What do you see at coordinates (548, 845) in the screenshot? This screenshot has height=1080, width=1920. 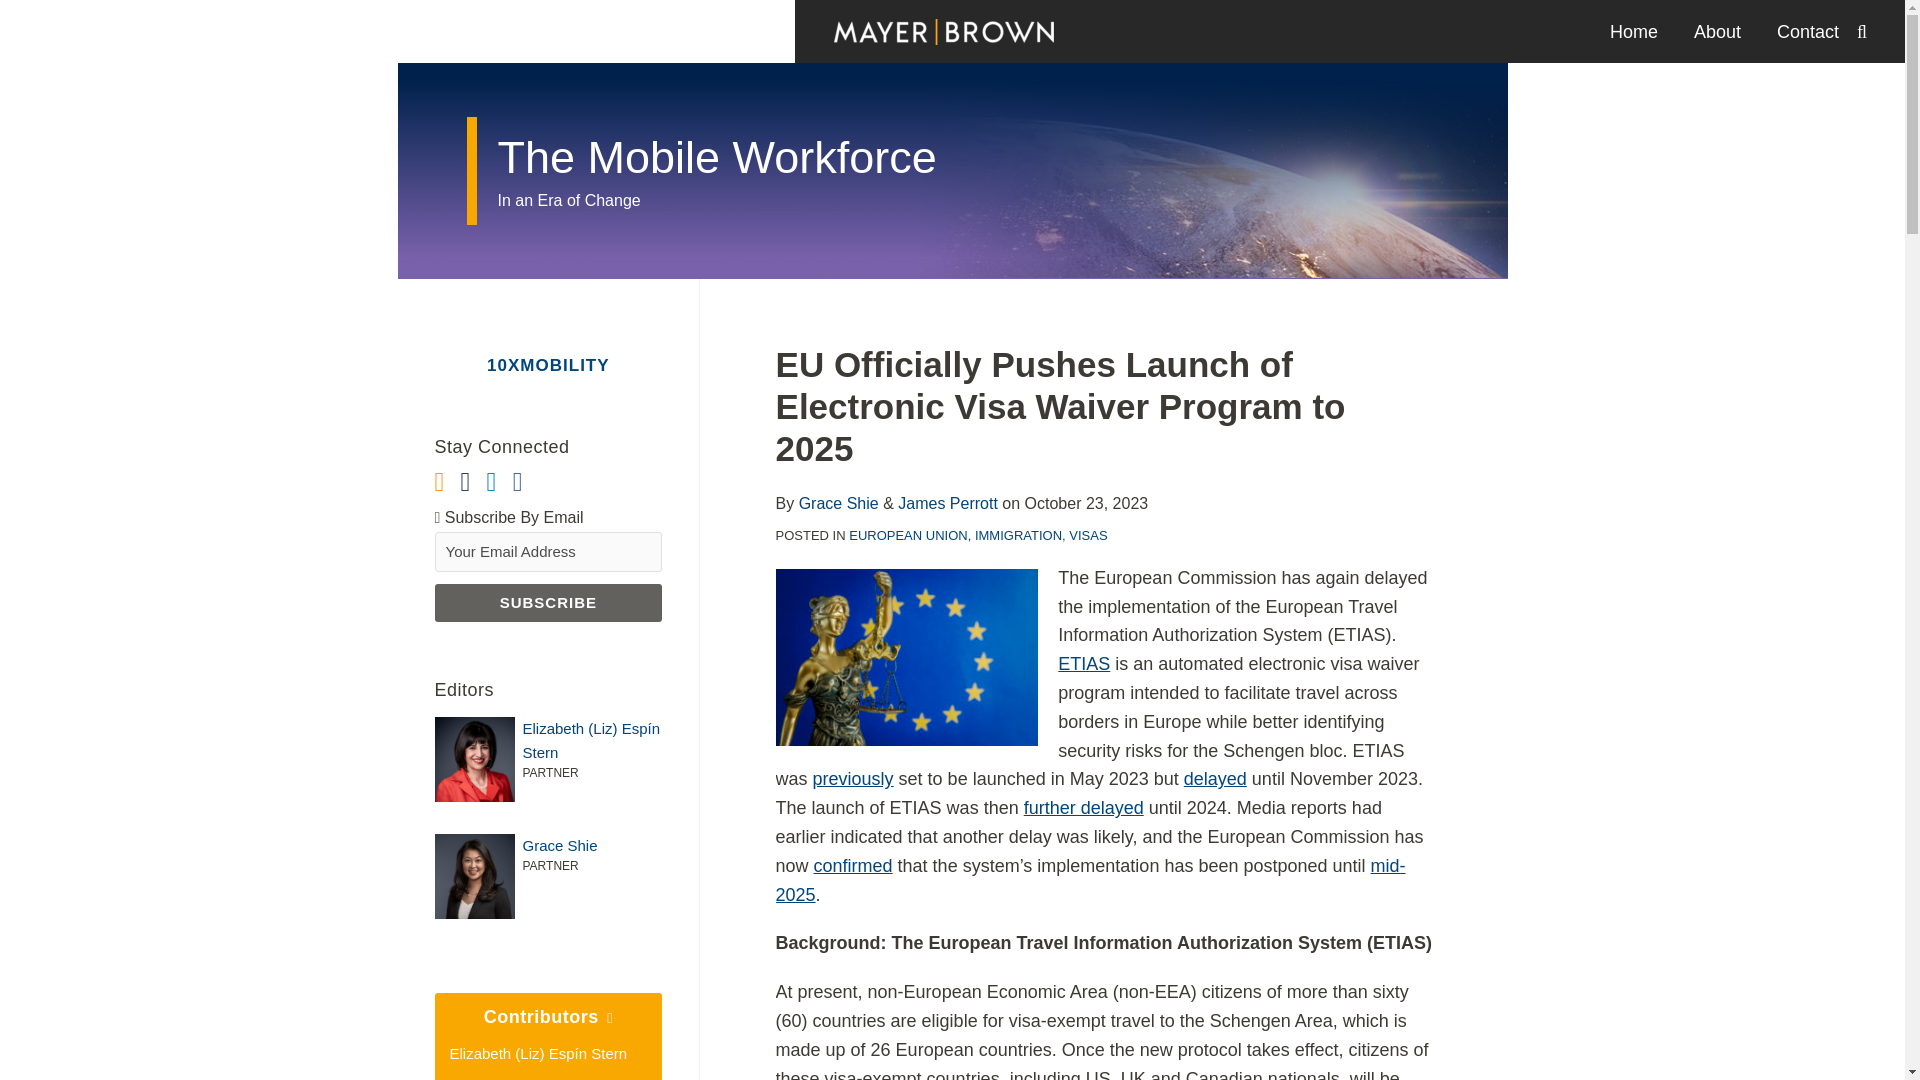 I see `Grace Shie` at bounding box center [548, 845].